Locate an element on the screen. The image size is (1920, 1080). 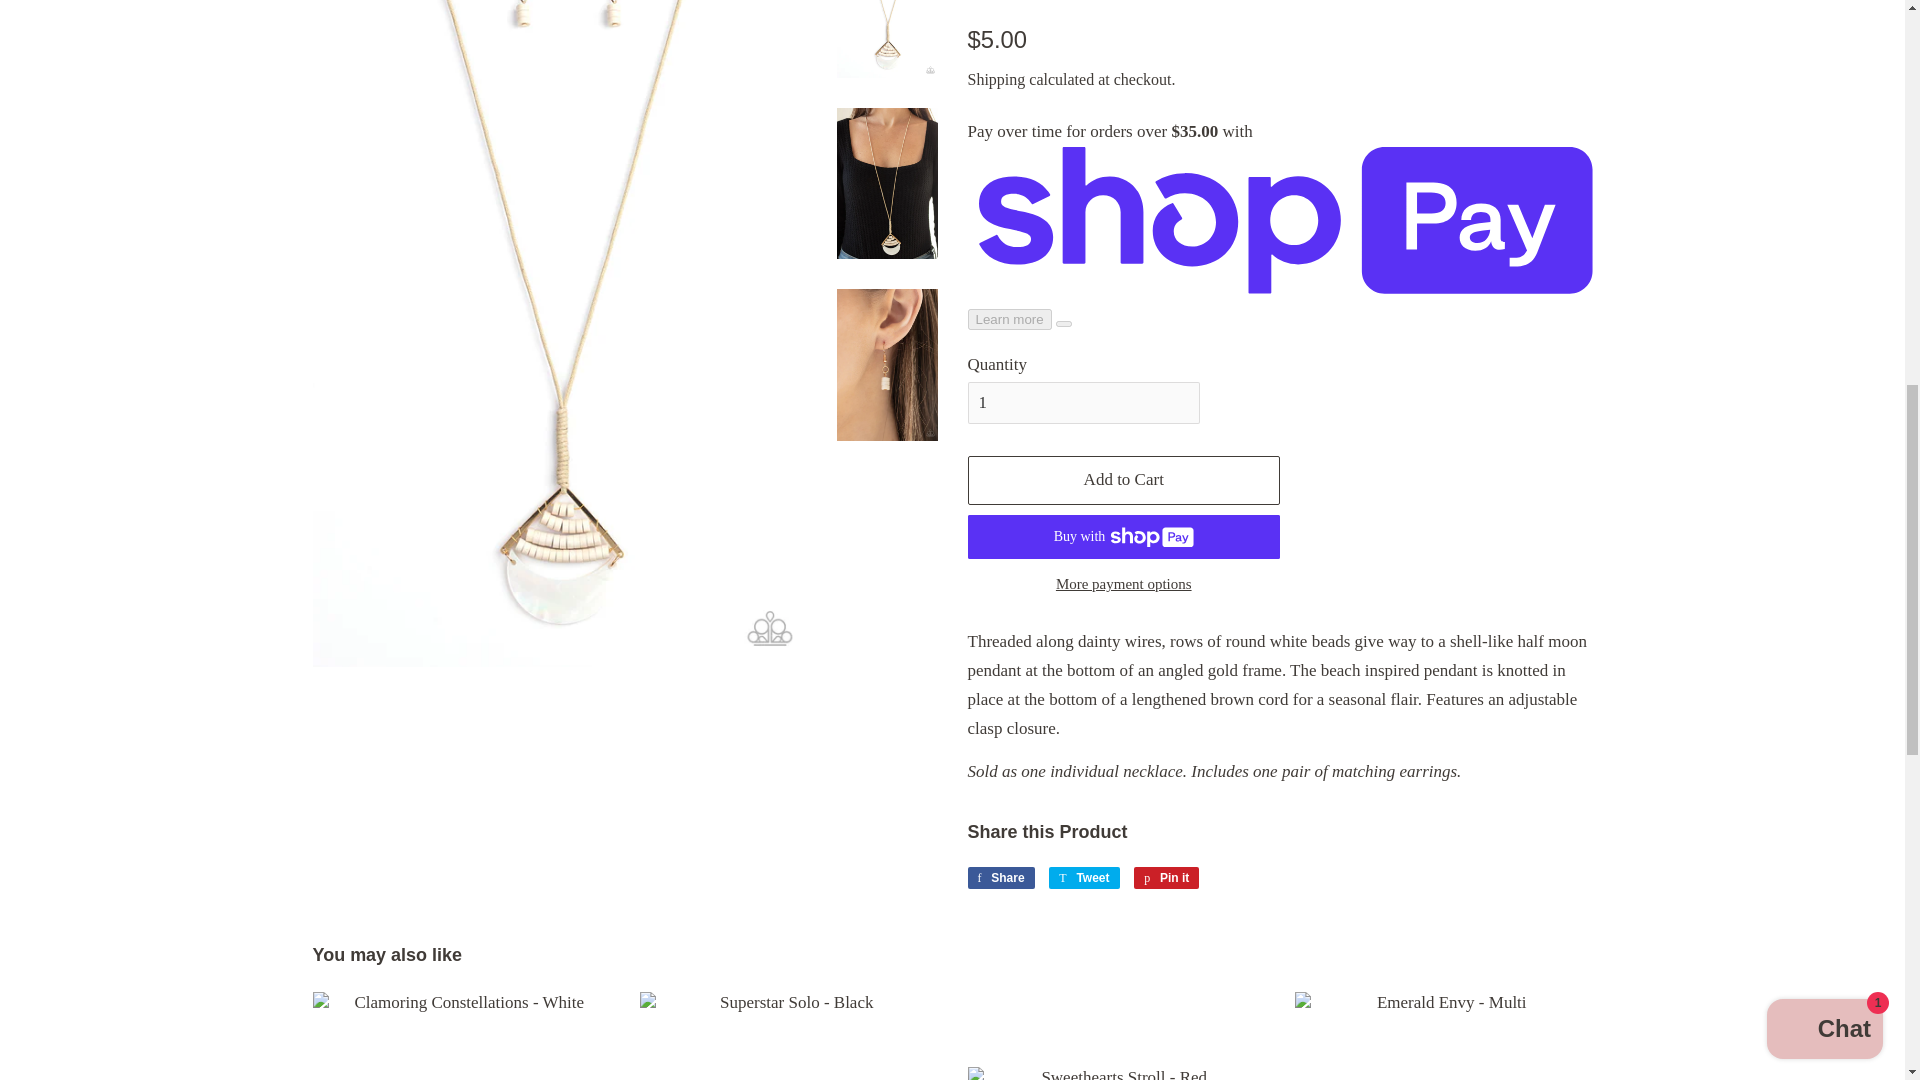
Tweet on Twitter is located at coordinates (1084, 878).